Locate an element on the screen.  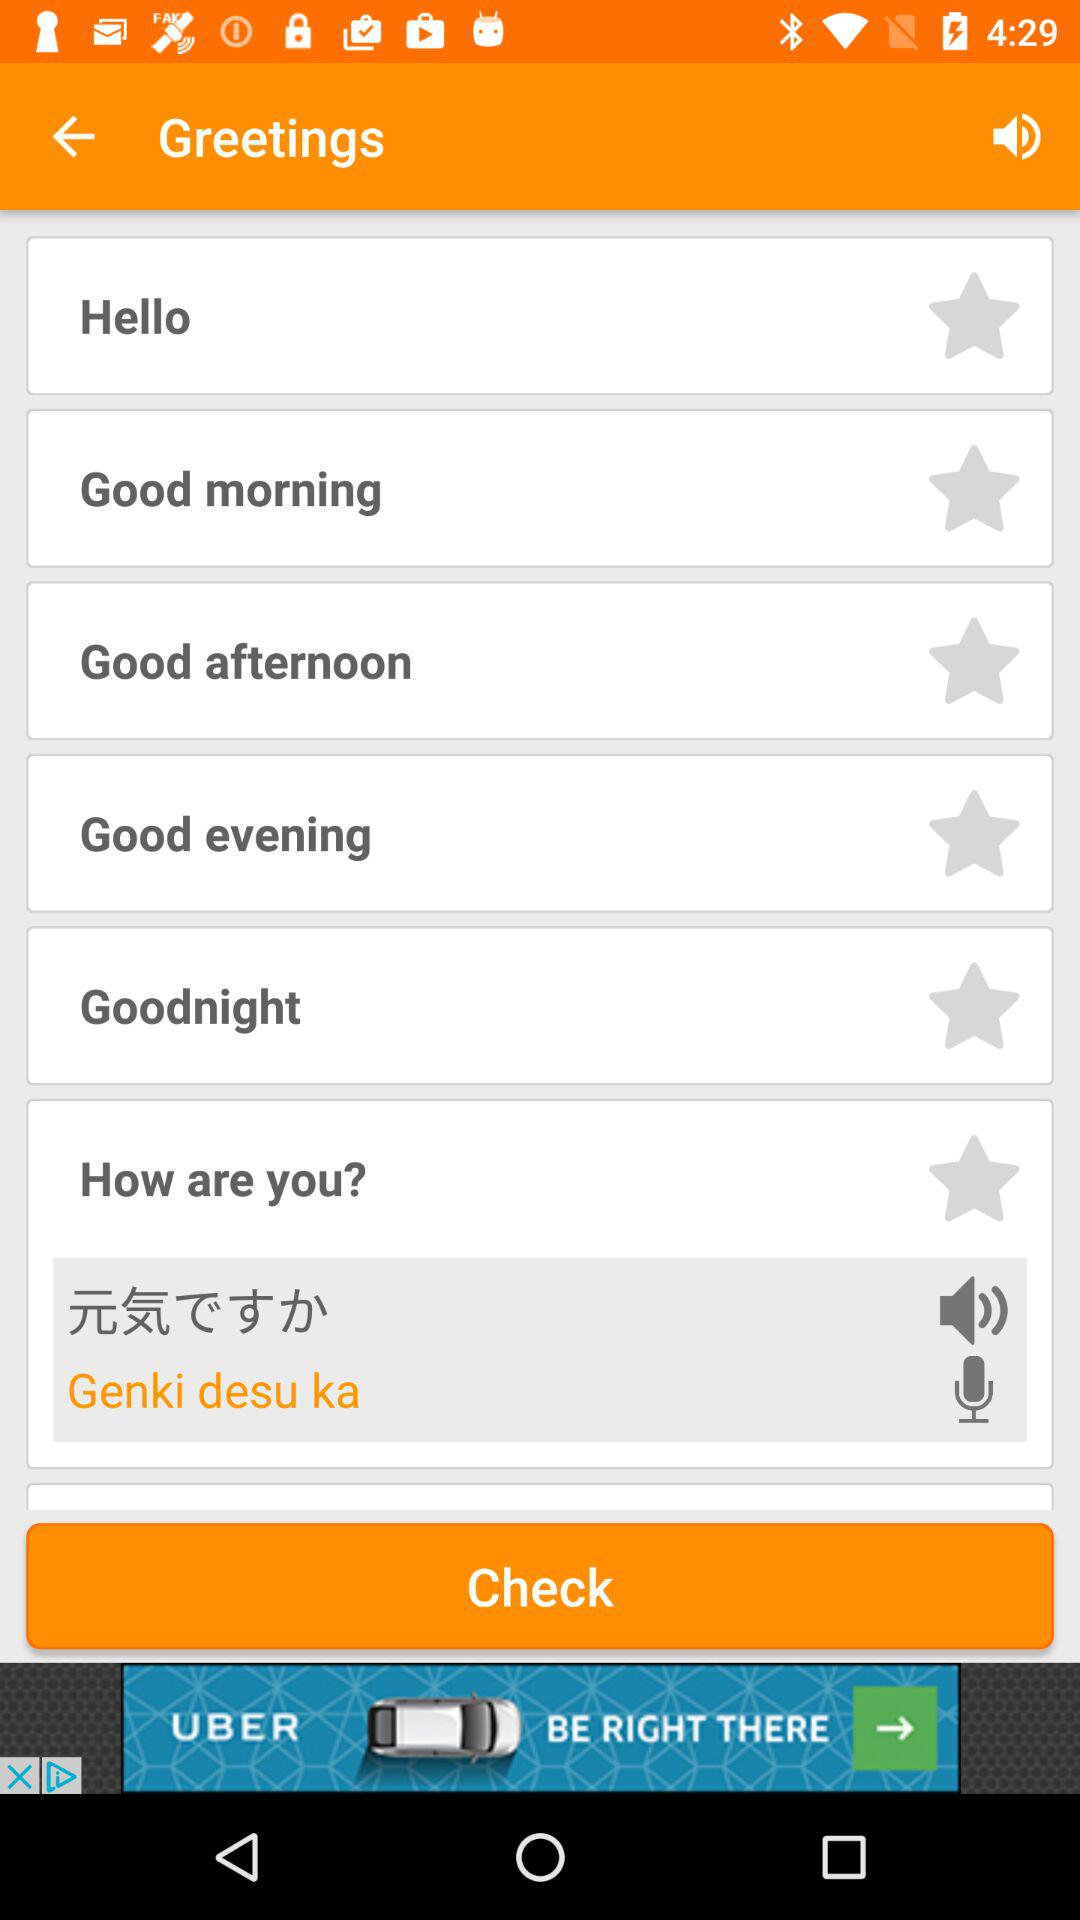
favorite this item is located at coordinates (974, 316).